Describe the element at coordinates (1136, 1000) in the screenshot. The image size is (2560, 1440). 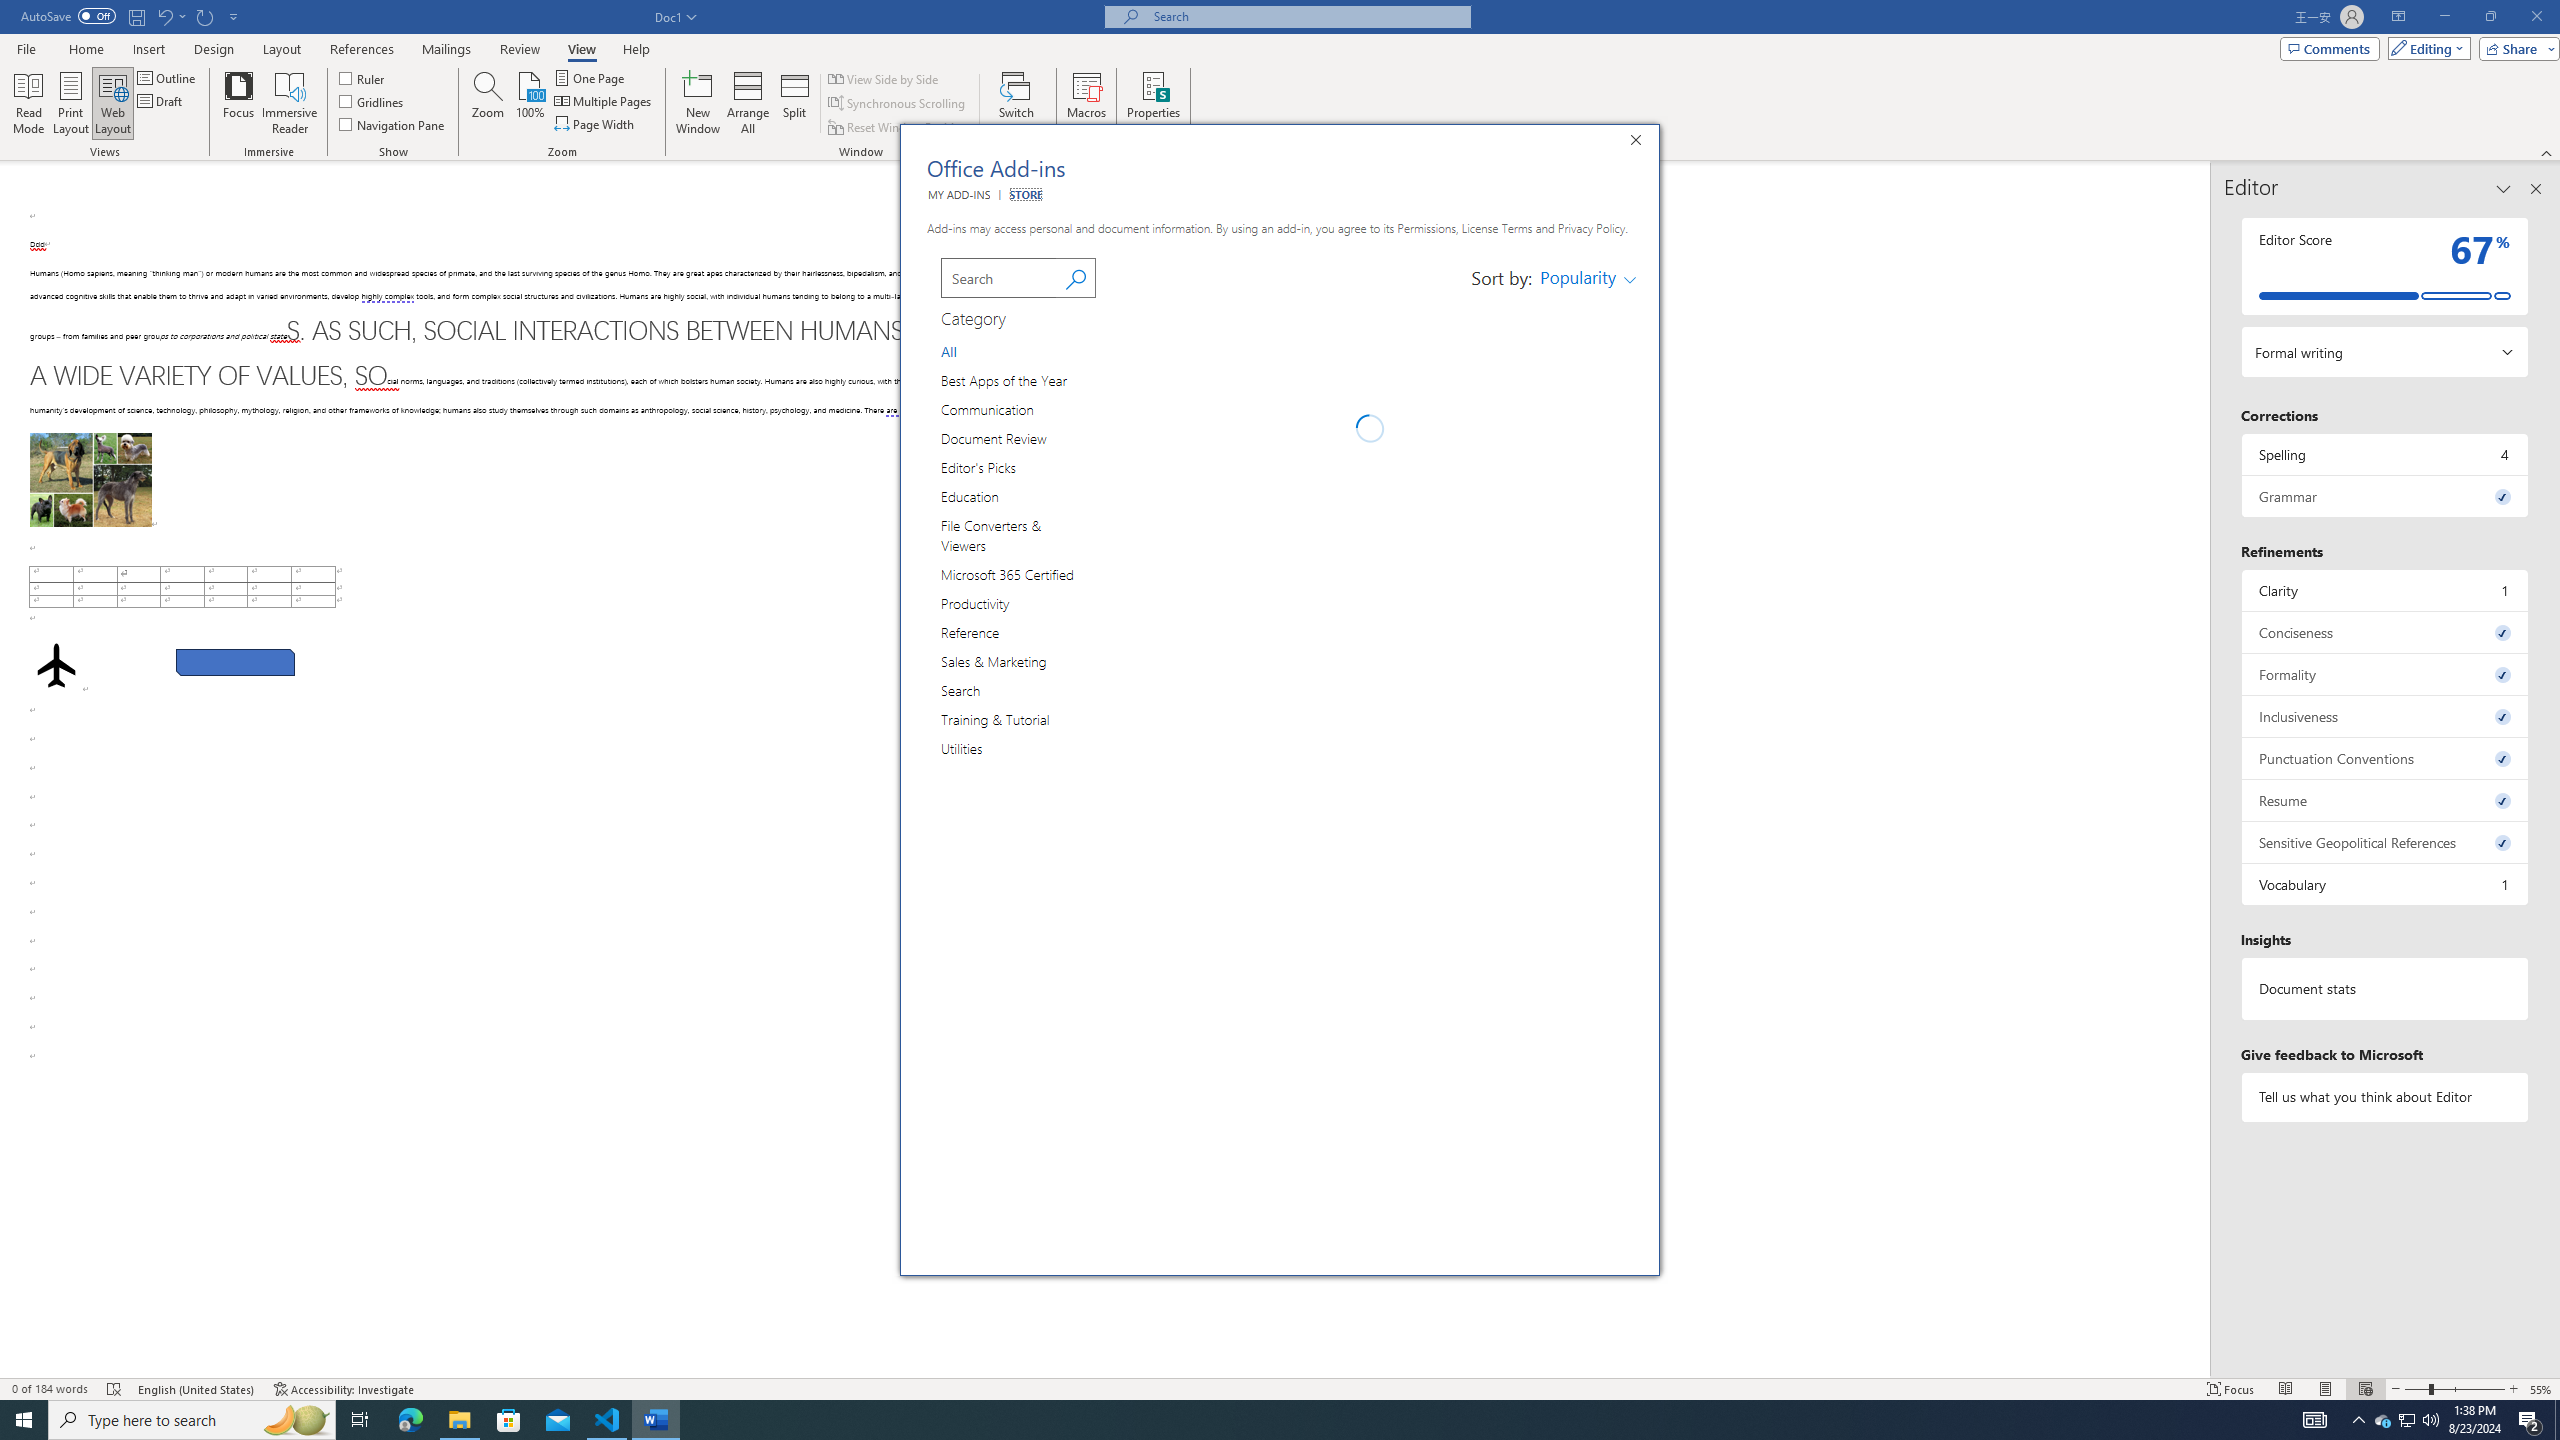
I see `officeatwork | Designer for Office icon` at that location.